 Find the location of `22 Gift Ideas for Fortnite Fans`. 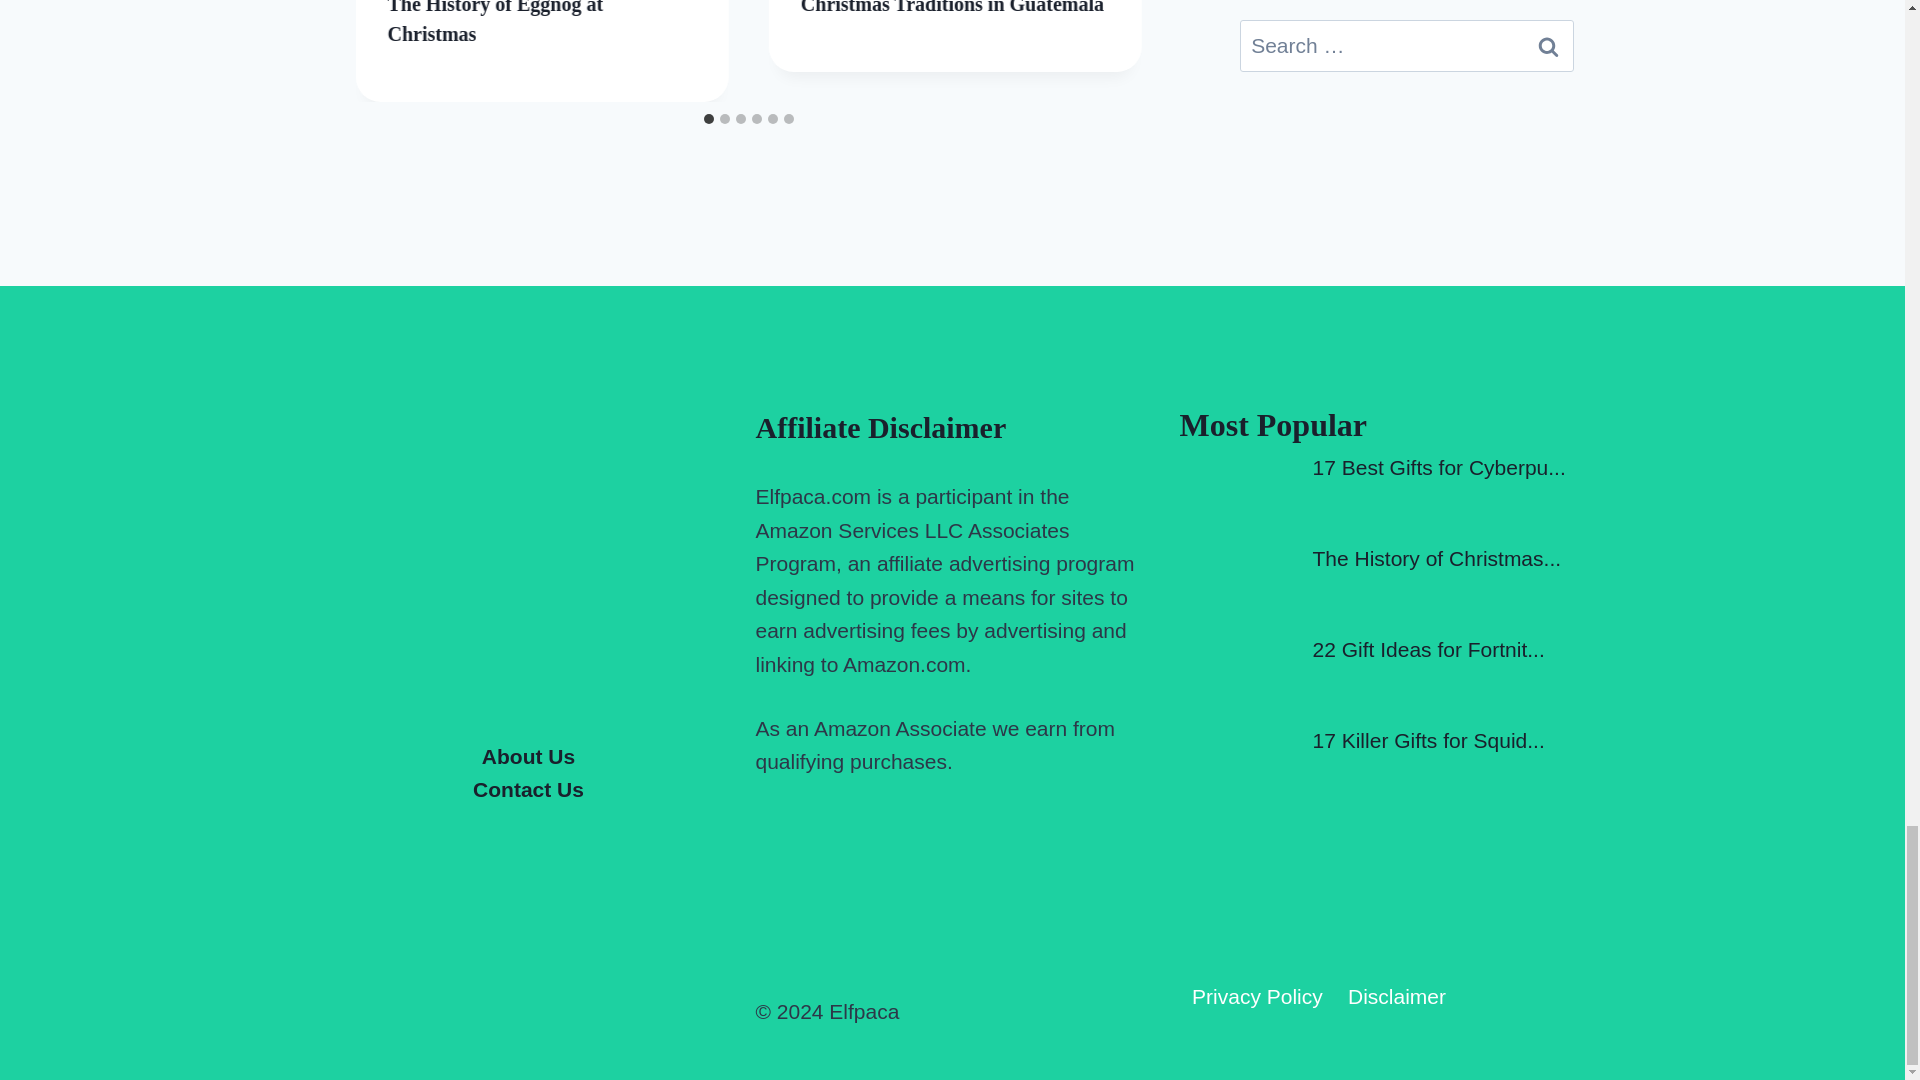

22 Gift Ideas for Fortnite Fans is located at coordinates (1427, 649).